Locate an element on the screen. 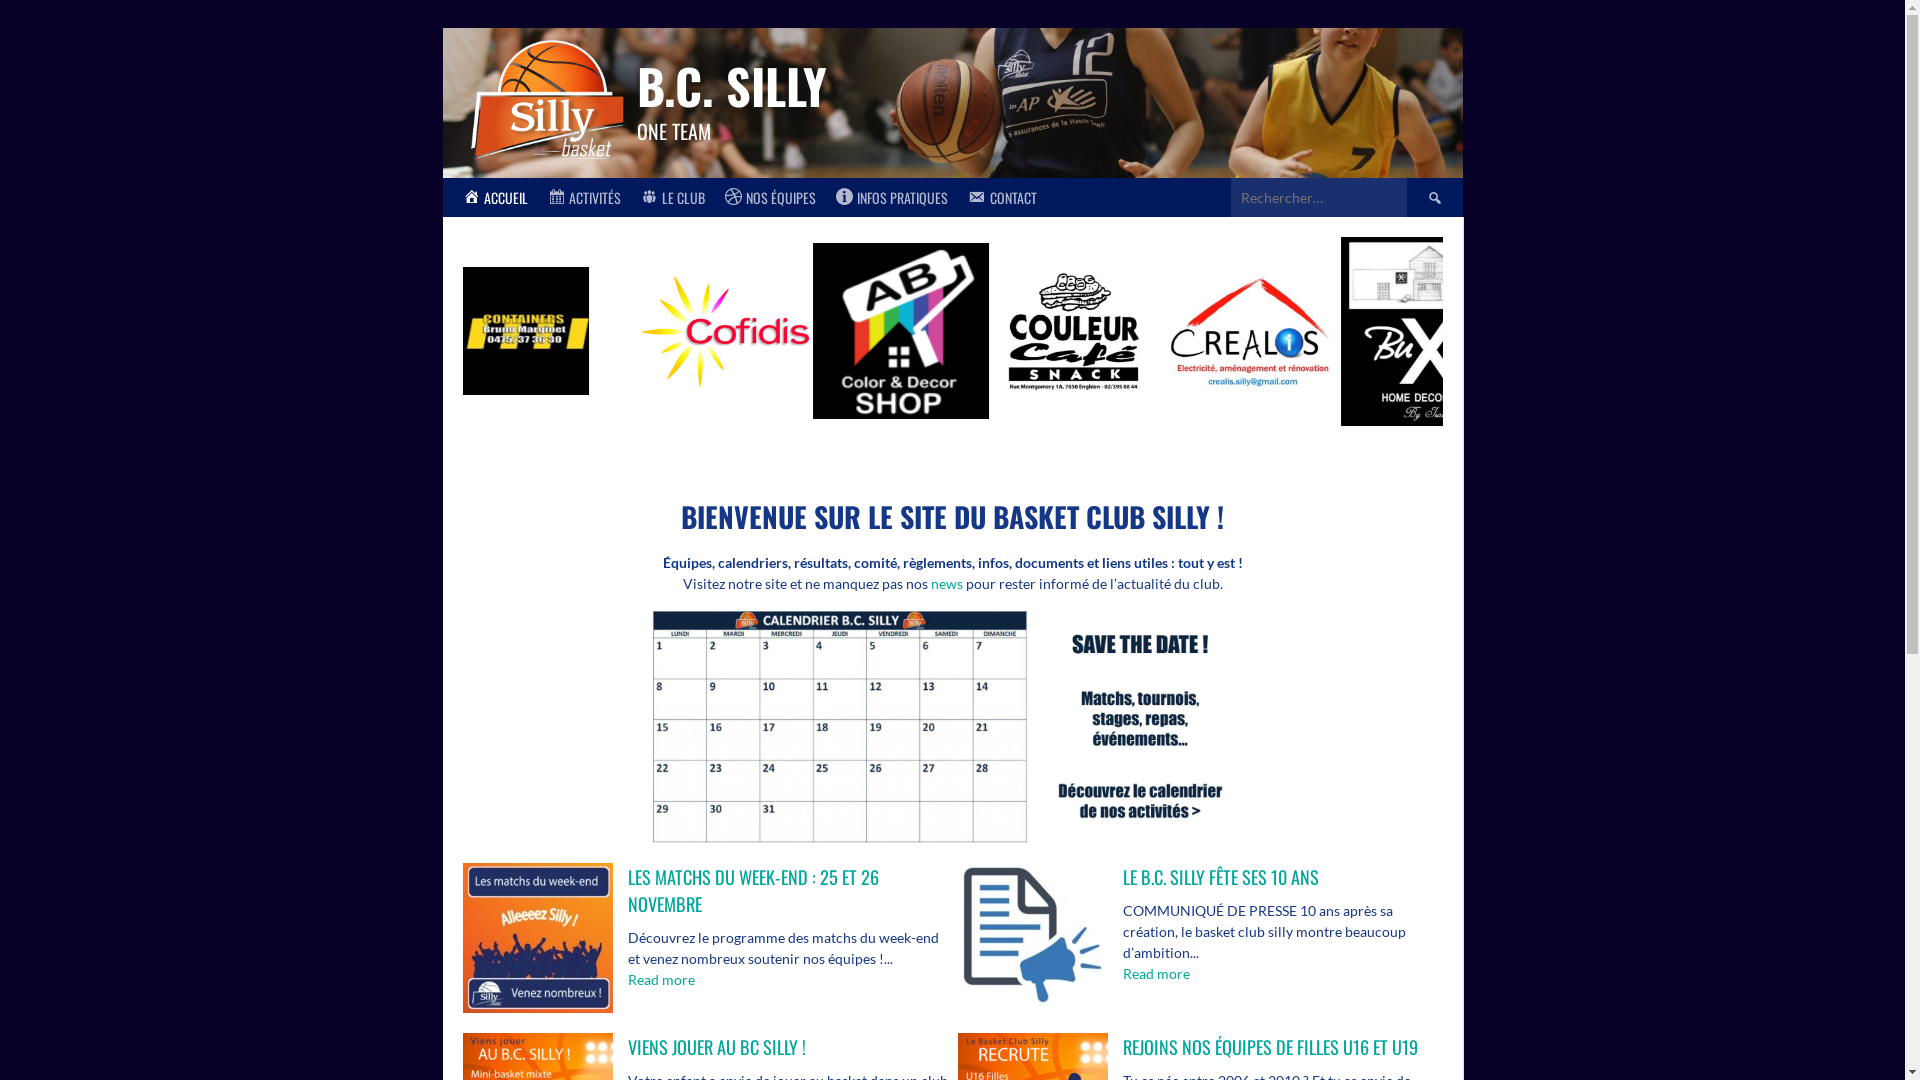 This screenshot has height=1080, width=1920. Read more is located at coordinates (1156, 974).